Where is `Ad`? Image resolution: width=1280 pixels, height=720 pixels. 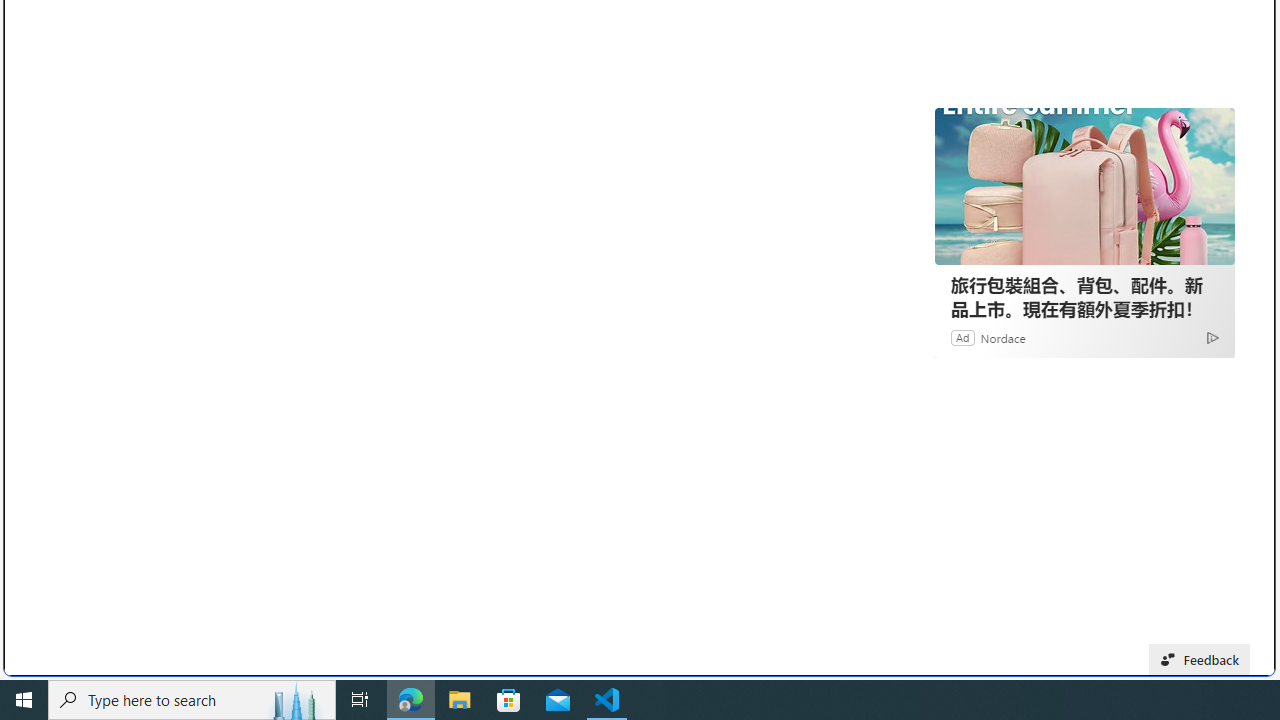
Ad is located at coordinates (963, 338).